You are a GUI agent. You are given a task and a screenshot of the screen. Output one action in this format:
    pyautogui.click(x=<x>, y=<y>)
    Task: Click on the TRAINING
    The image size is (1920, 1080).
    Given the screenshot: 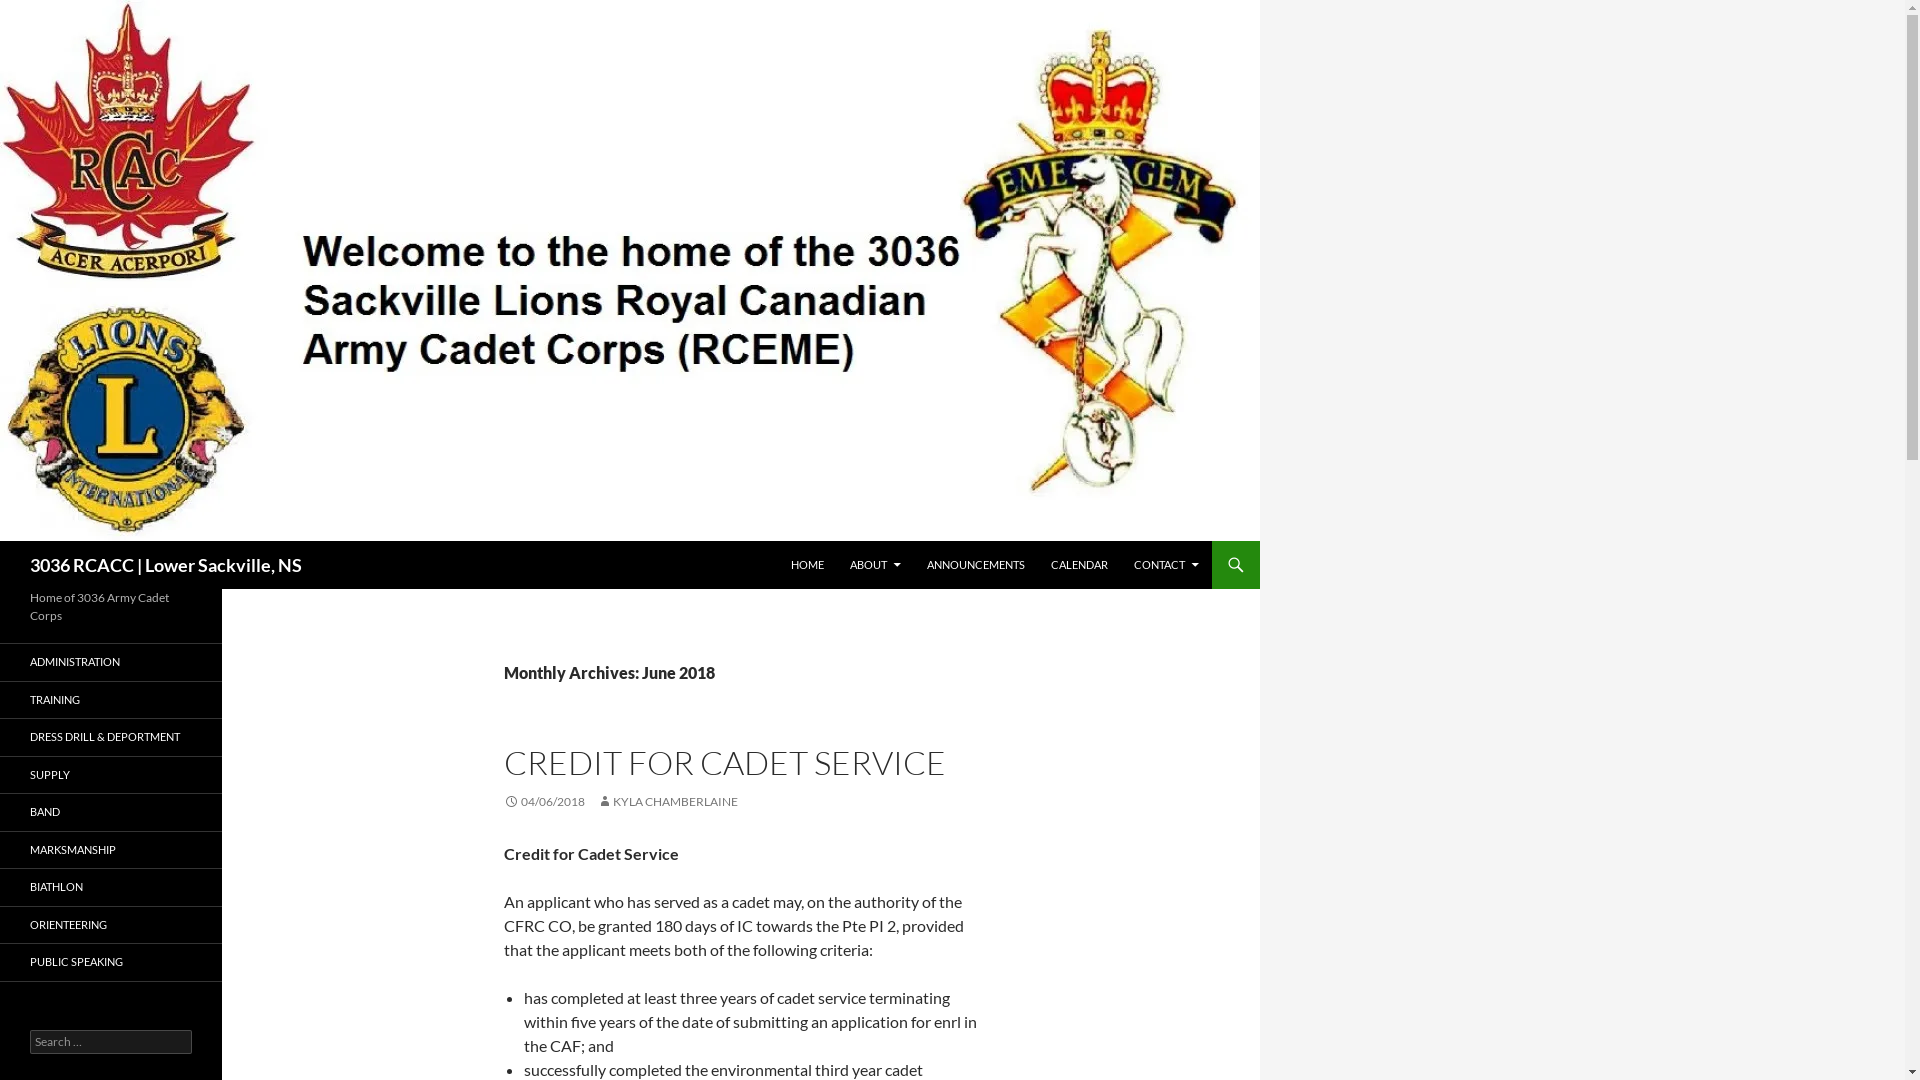 What is the action you would take?
    pyautogui.click(x=111, y=700)
    